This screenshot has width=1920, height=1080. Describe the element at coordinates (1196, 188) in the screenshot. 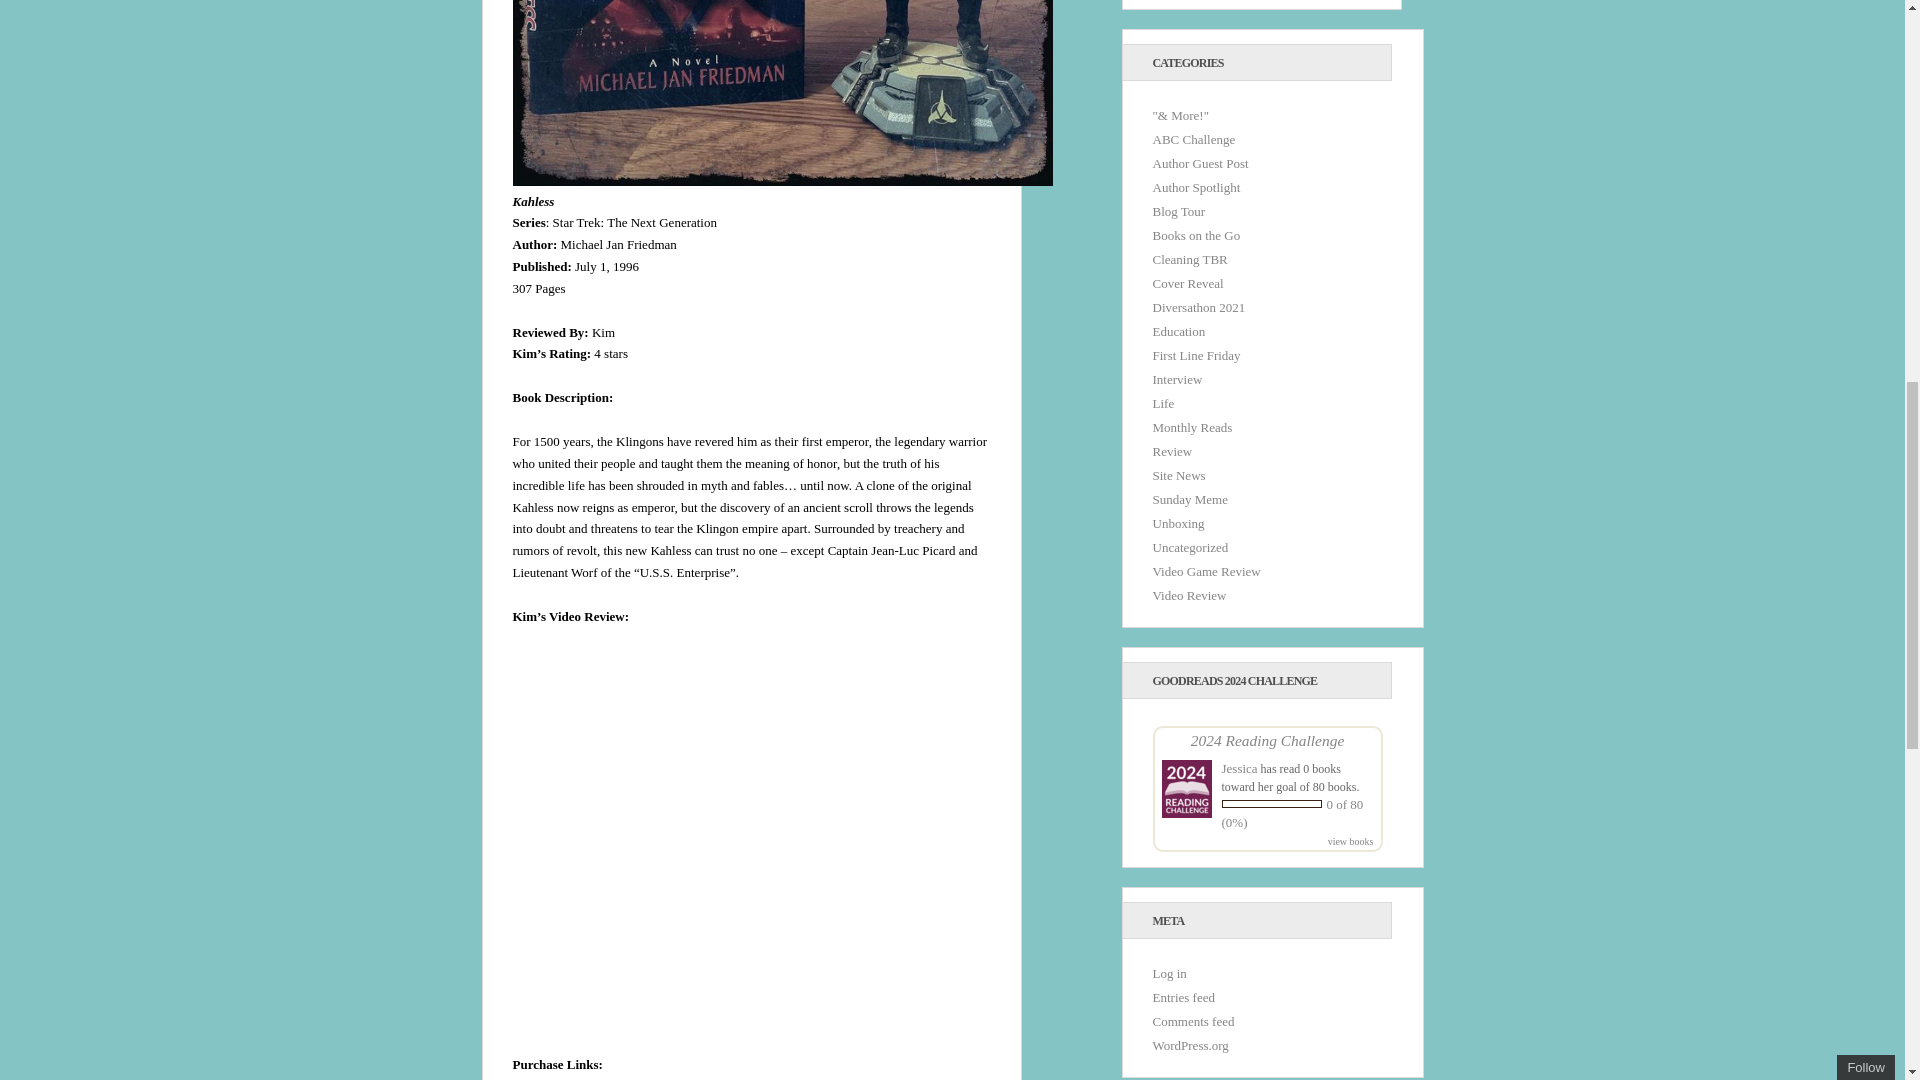

I see `Author Spotlight` at that location.